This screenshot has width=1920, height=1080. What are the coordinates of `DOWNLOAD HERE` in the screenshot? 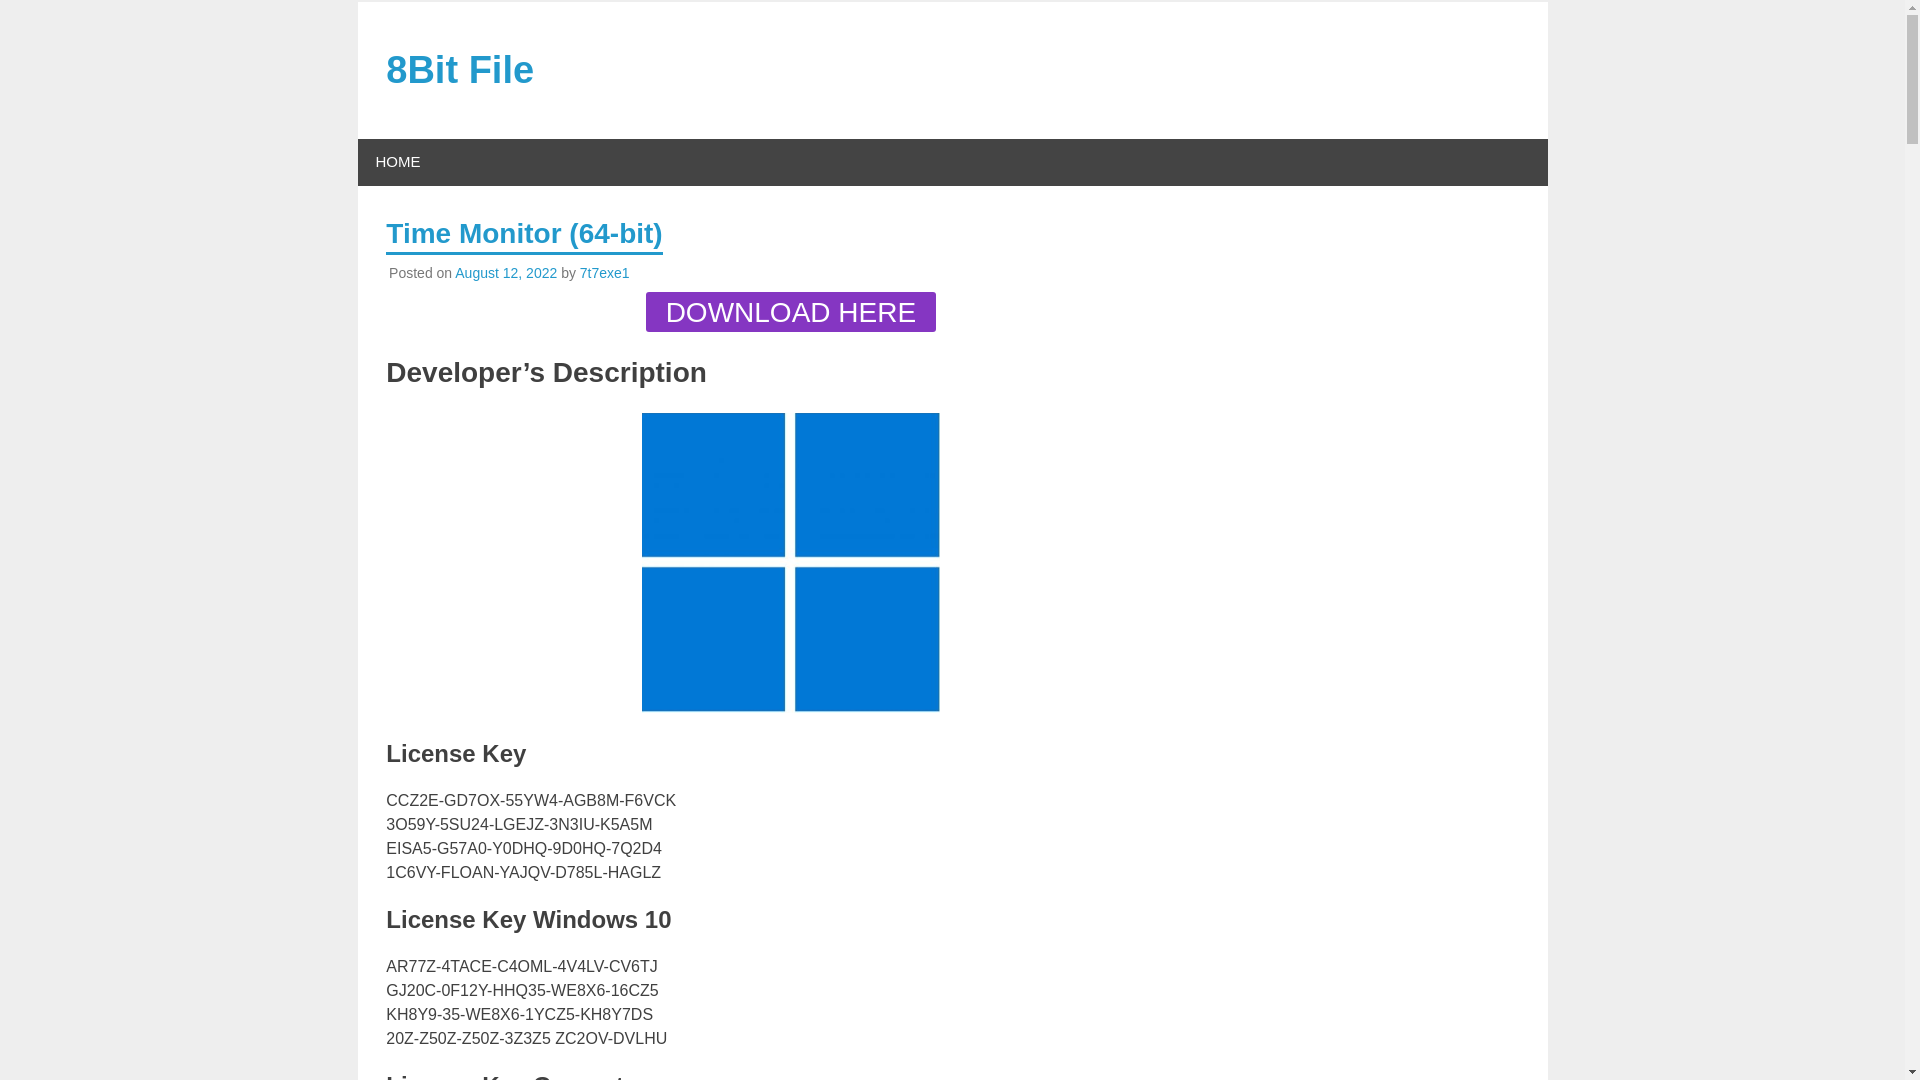 It's located at (790, 311).